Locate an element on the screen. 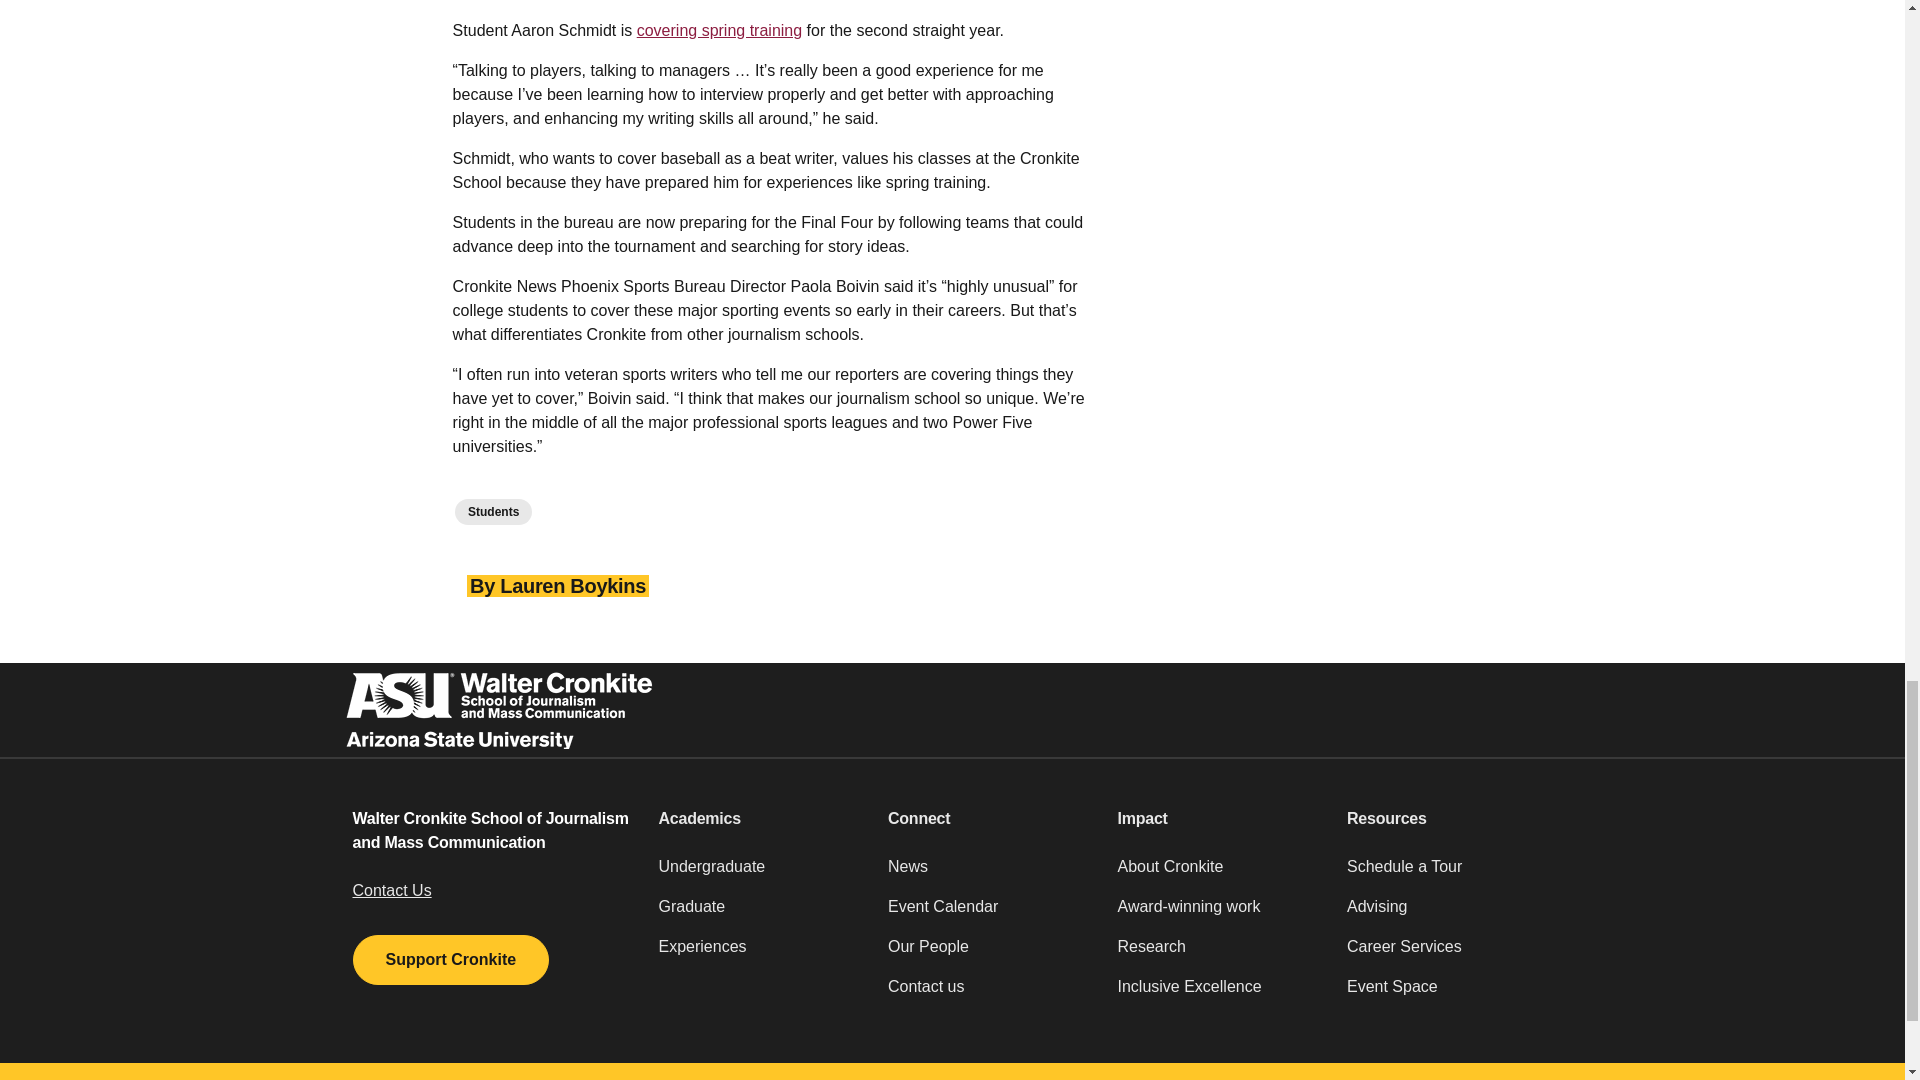 This screenshot has width=1920, height=1080. Event Space is located at coordinates (1450, 995).